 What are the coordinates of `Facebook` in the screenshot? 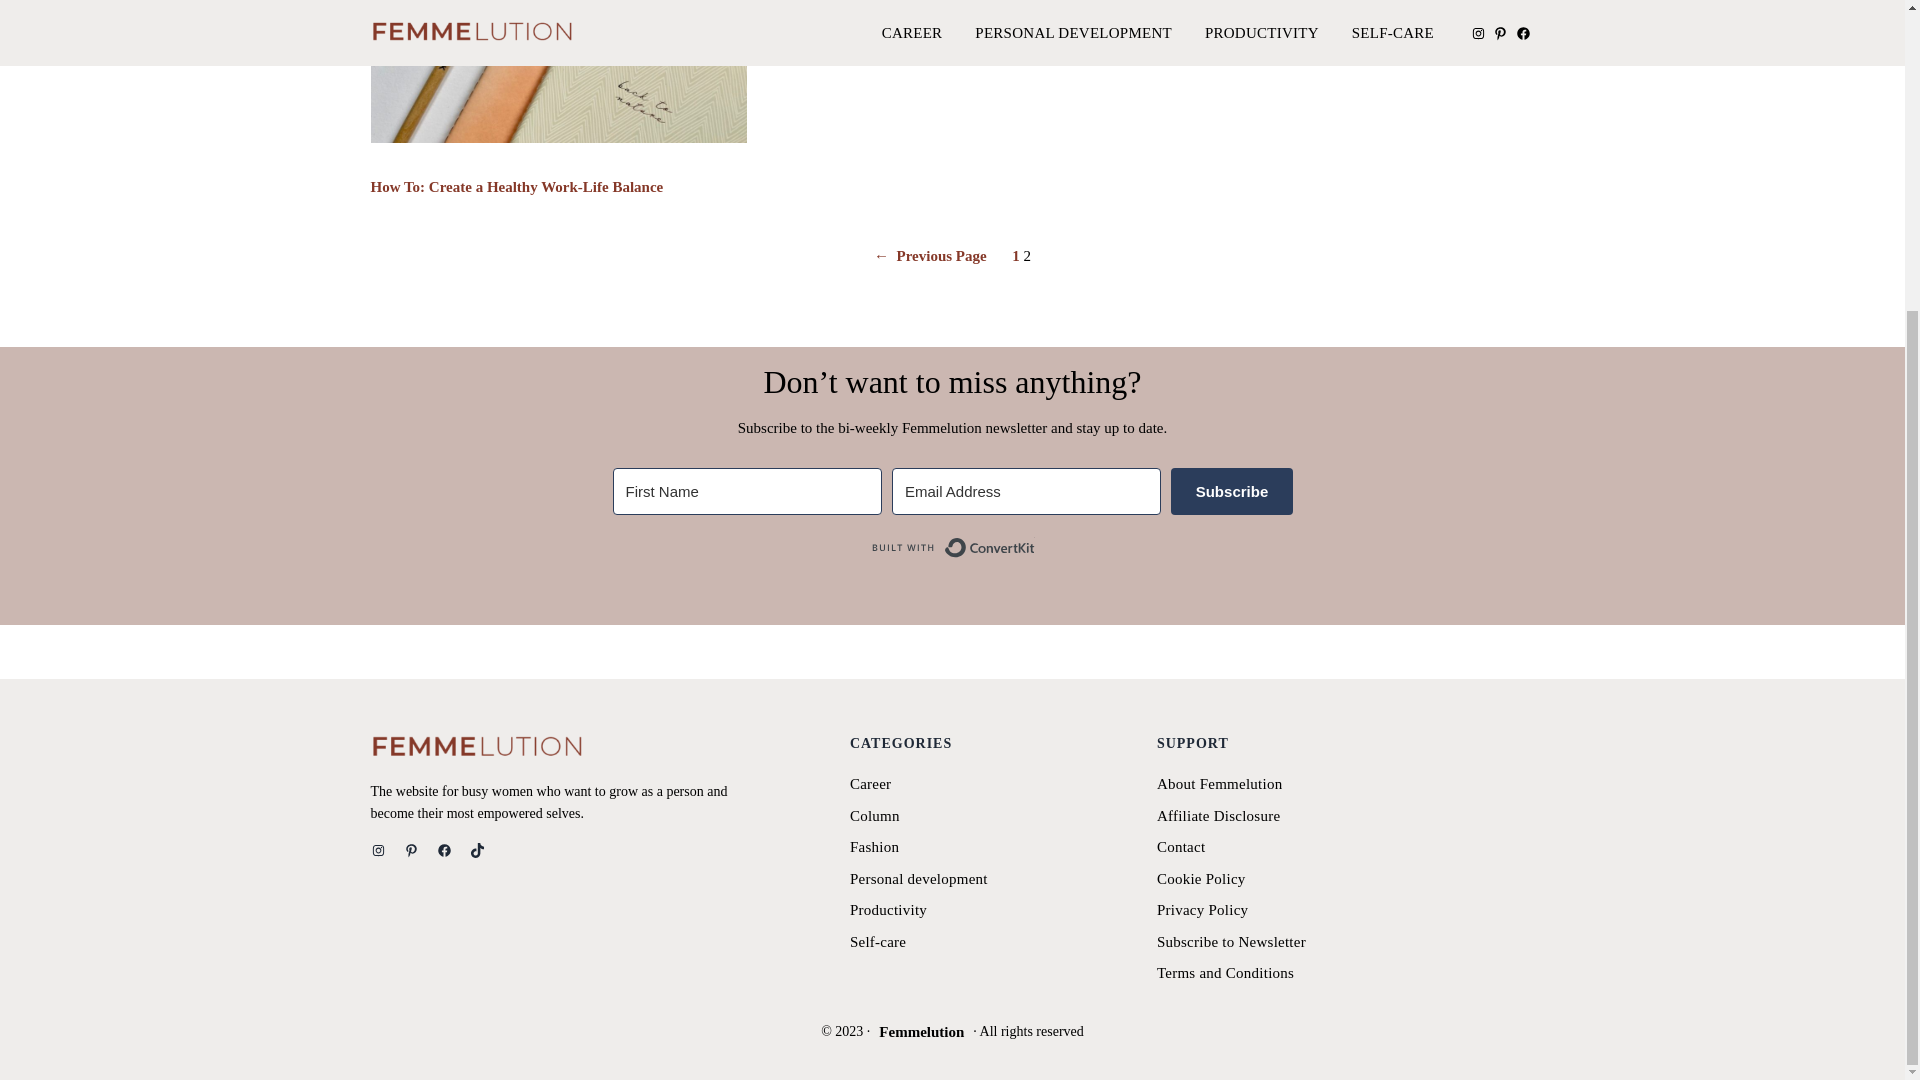 It's located at (443, 850).